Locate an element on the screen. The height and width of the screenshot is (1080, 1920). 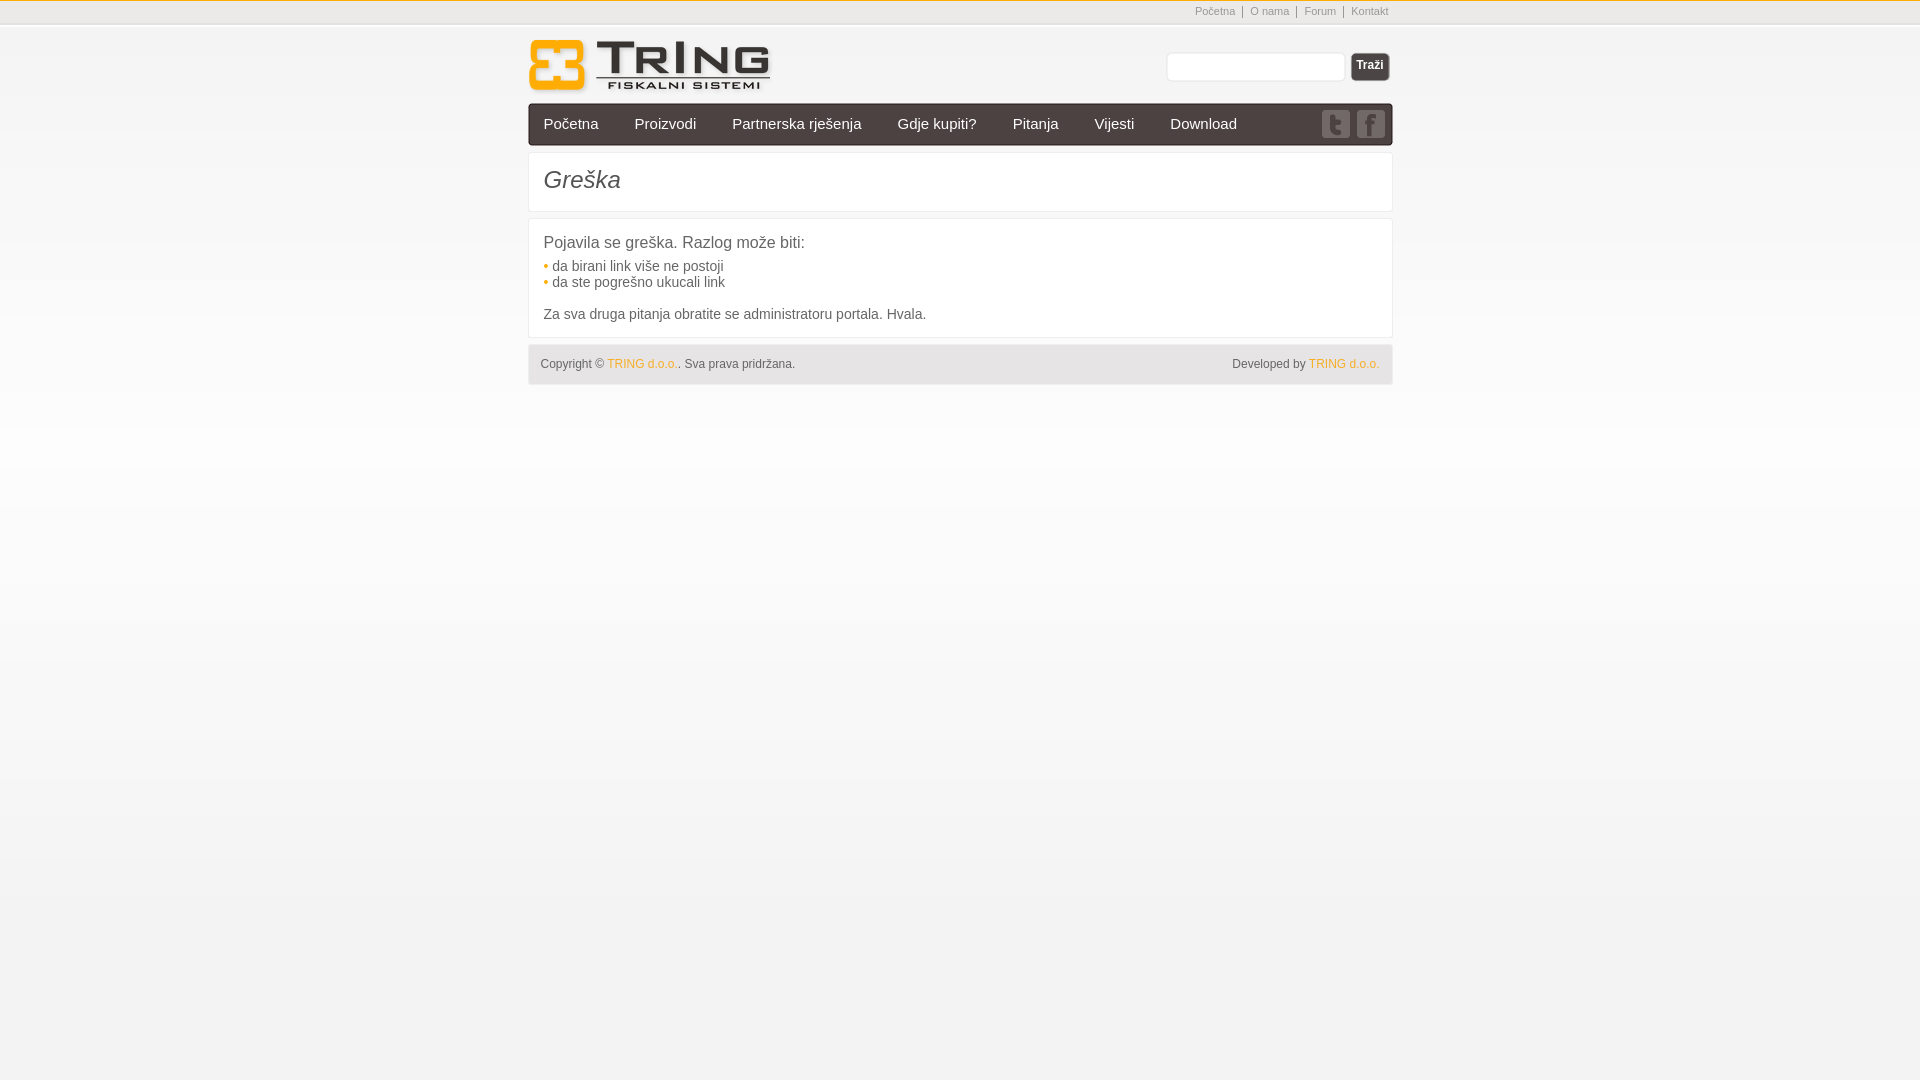
Proizvodi is located at coordinates (666, 124).